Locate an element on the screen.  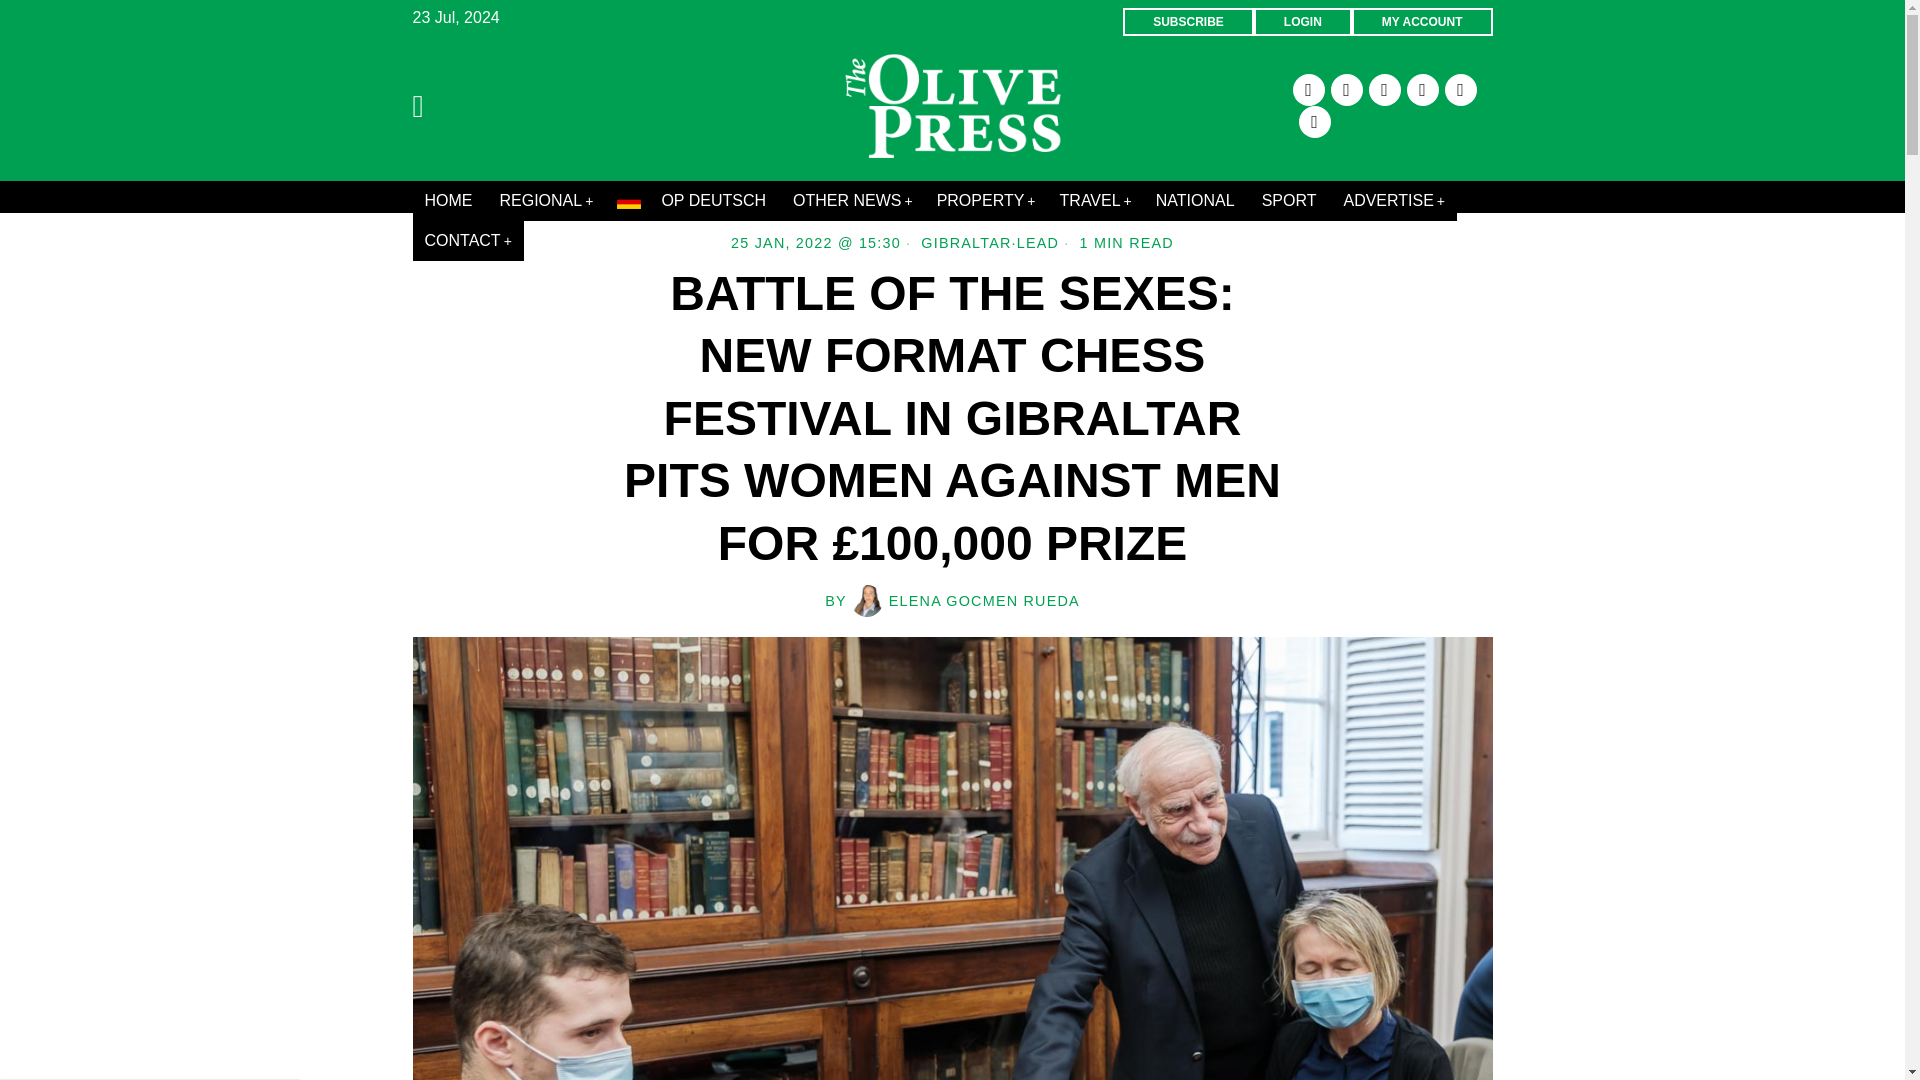
SUBSCRIBE is located at coordinates (1188, 21).